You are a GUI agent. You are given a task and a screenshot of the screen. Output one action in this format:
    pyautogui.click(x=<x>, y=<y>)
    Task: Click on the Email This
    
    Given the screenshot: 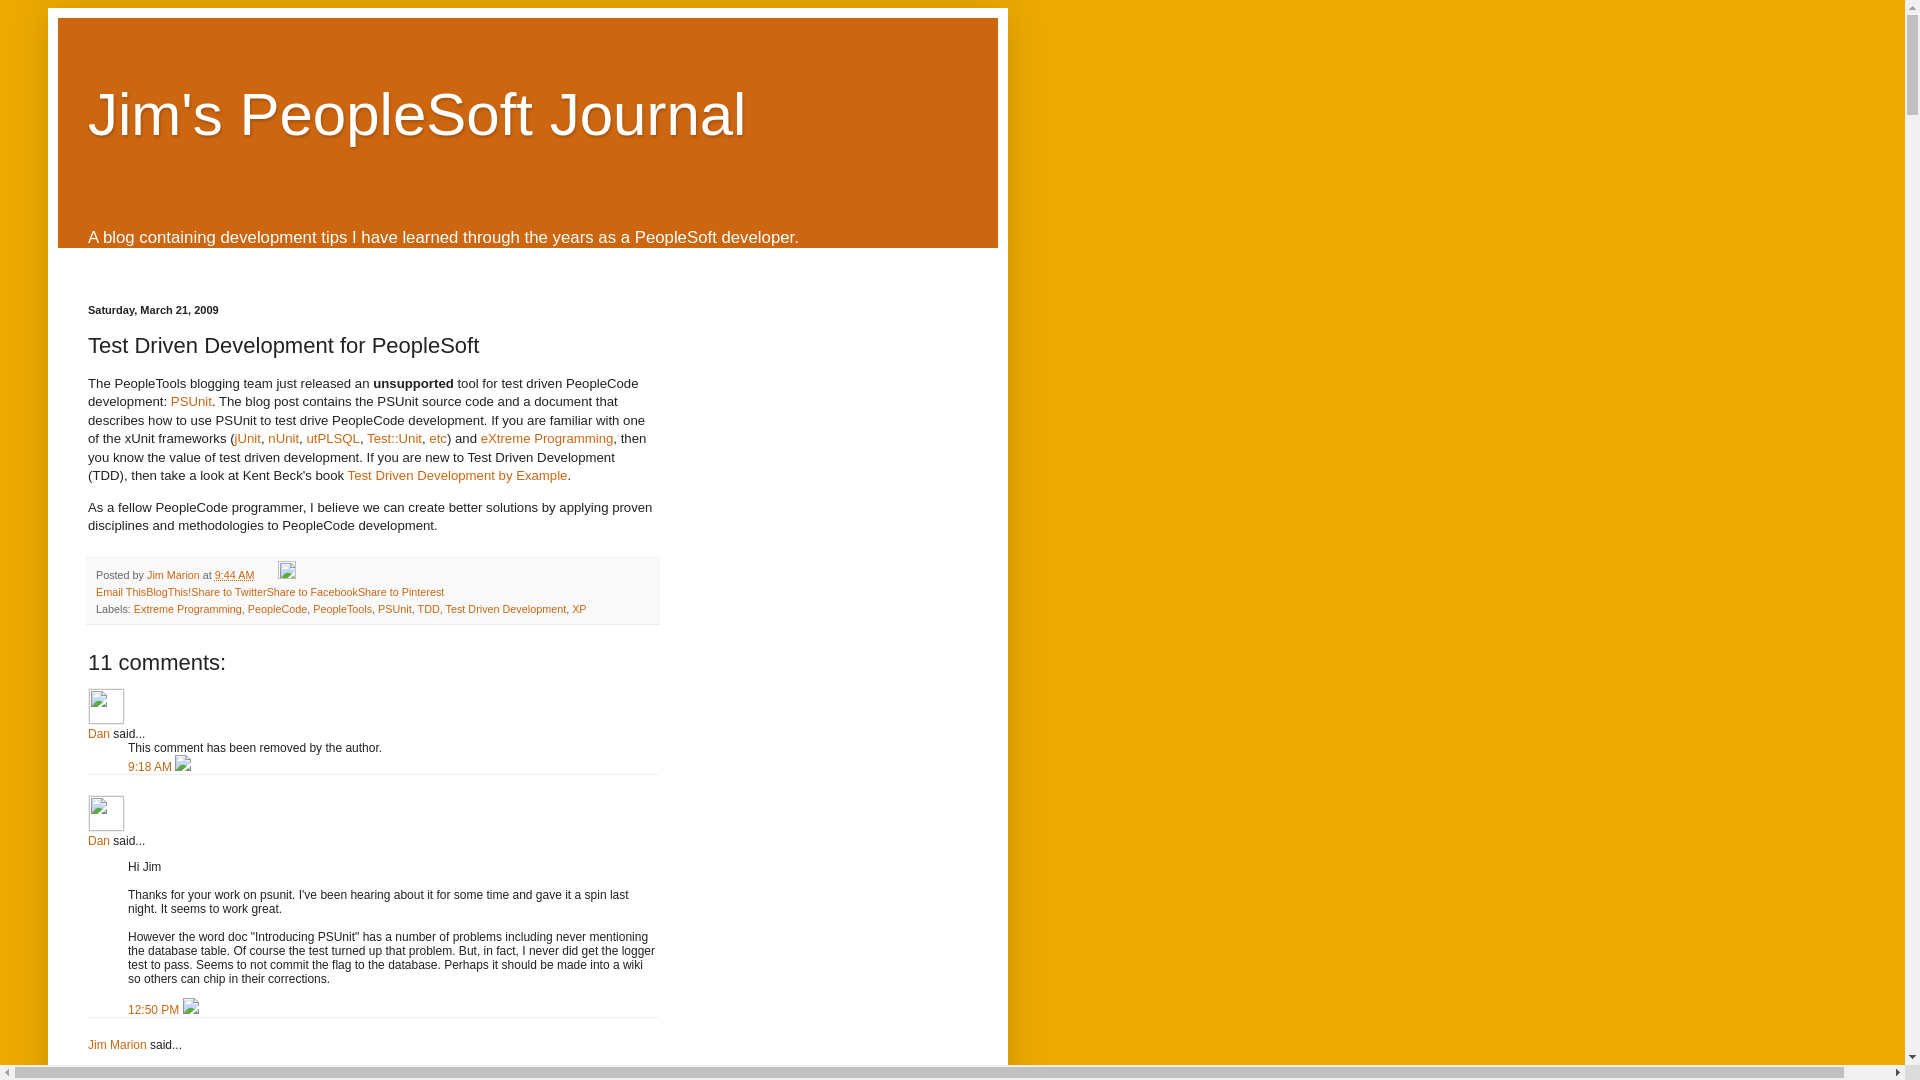 What is the action you would take?
    pyautogui.click(x=120, y=592)
    